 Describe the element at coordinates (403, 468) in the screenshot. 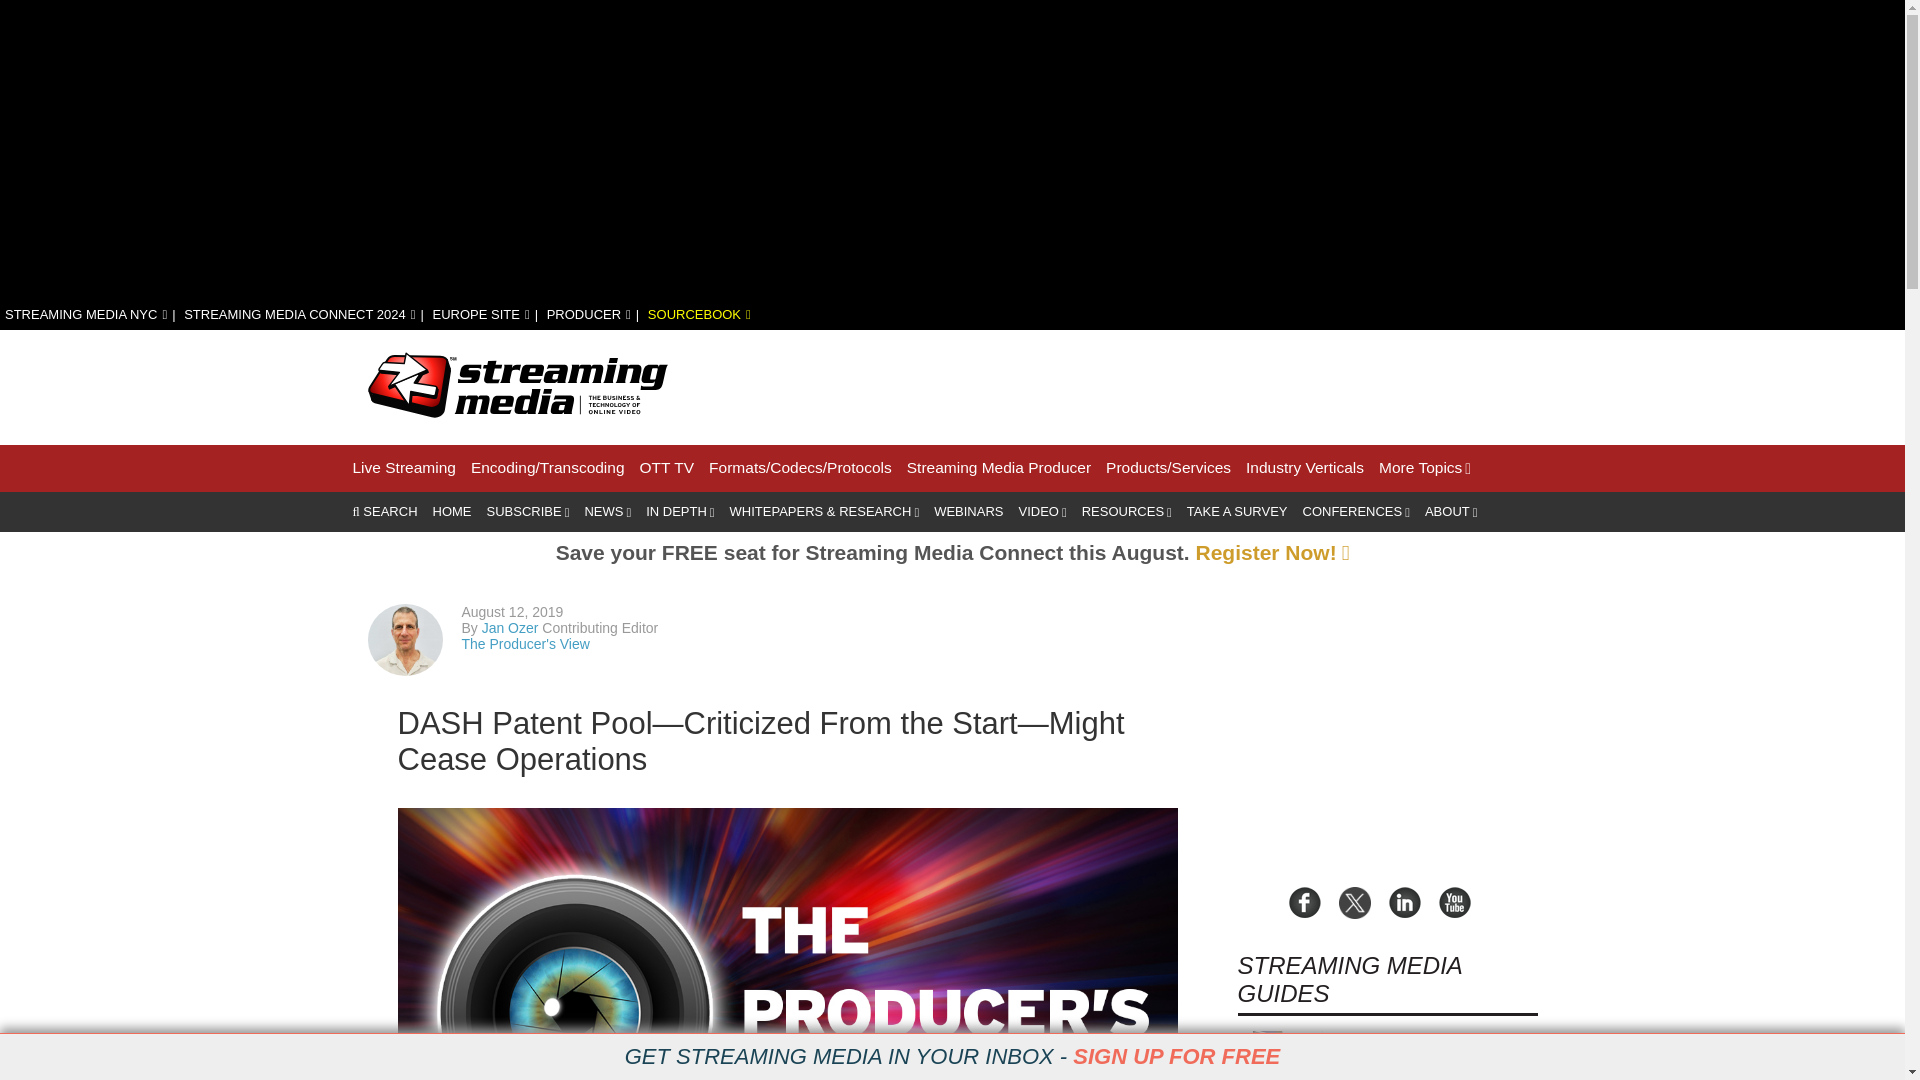

I see `Live Streaming` at that location.